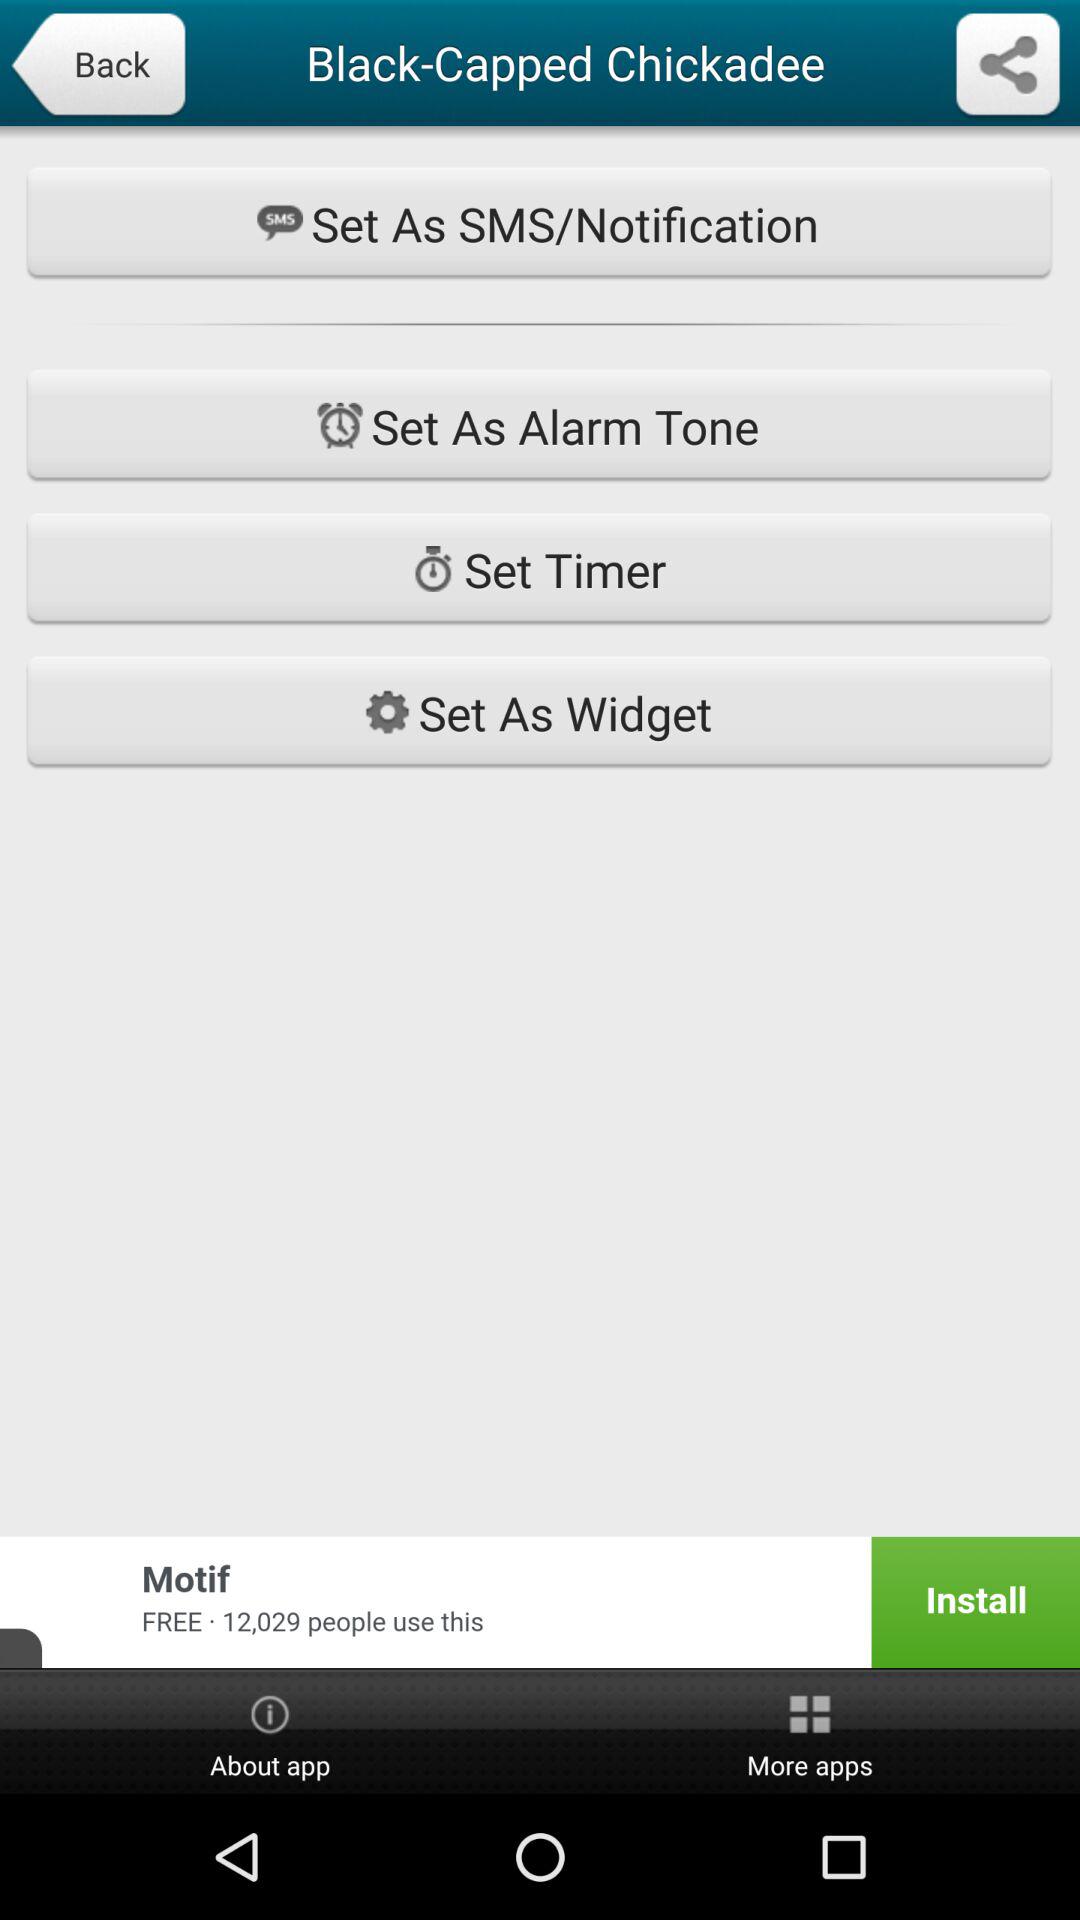 The width and height of the screenshot is (1080, 1920). I want to click on install advertisement app, so click(540, 1602).